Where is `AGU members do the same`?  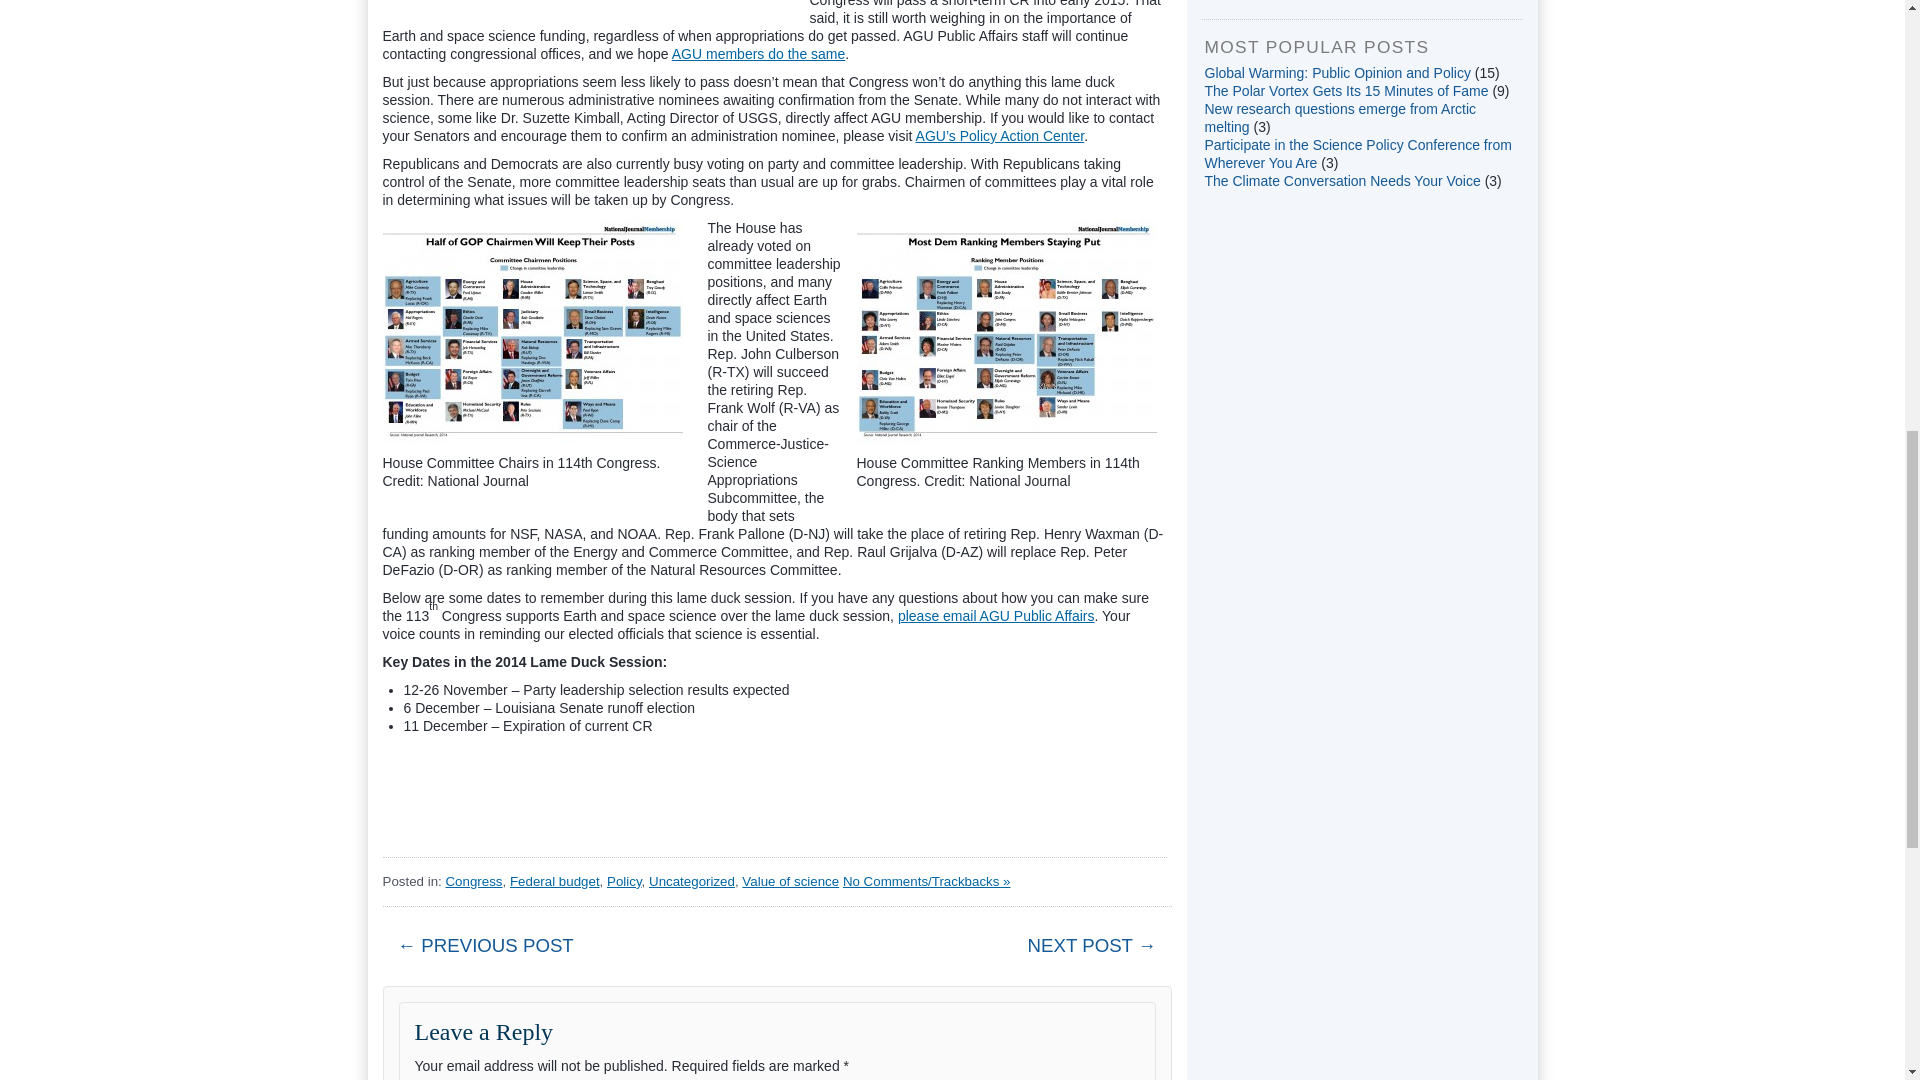
AGU members do the same is located at coordinates (759, 54).